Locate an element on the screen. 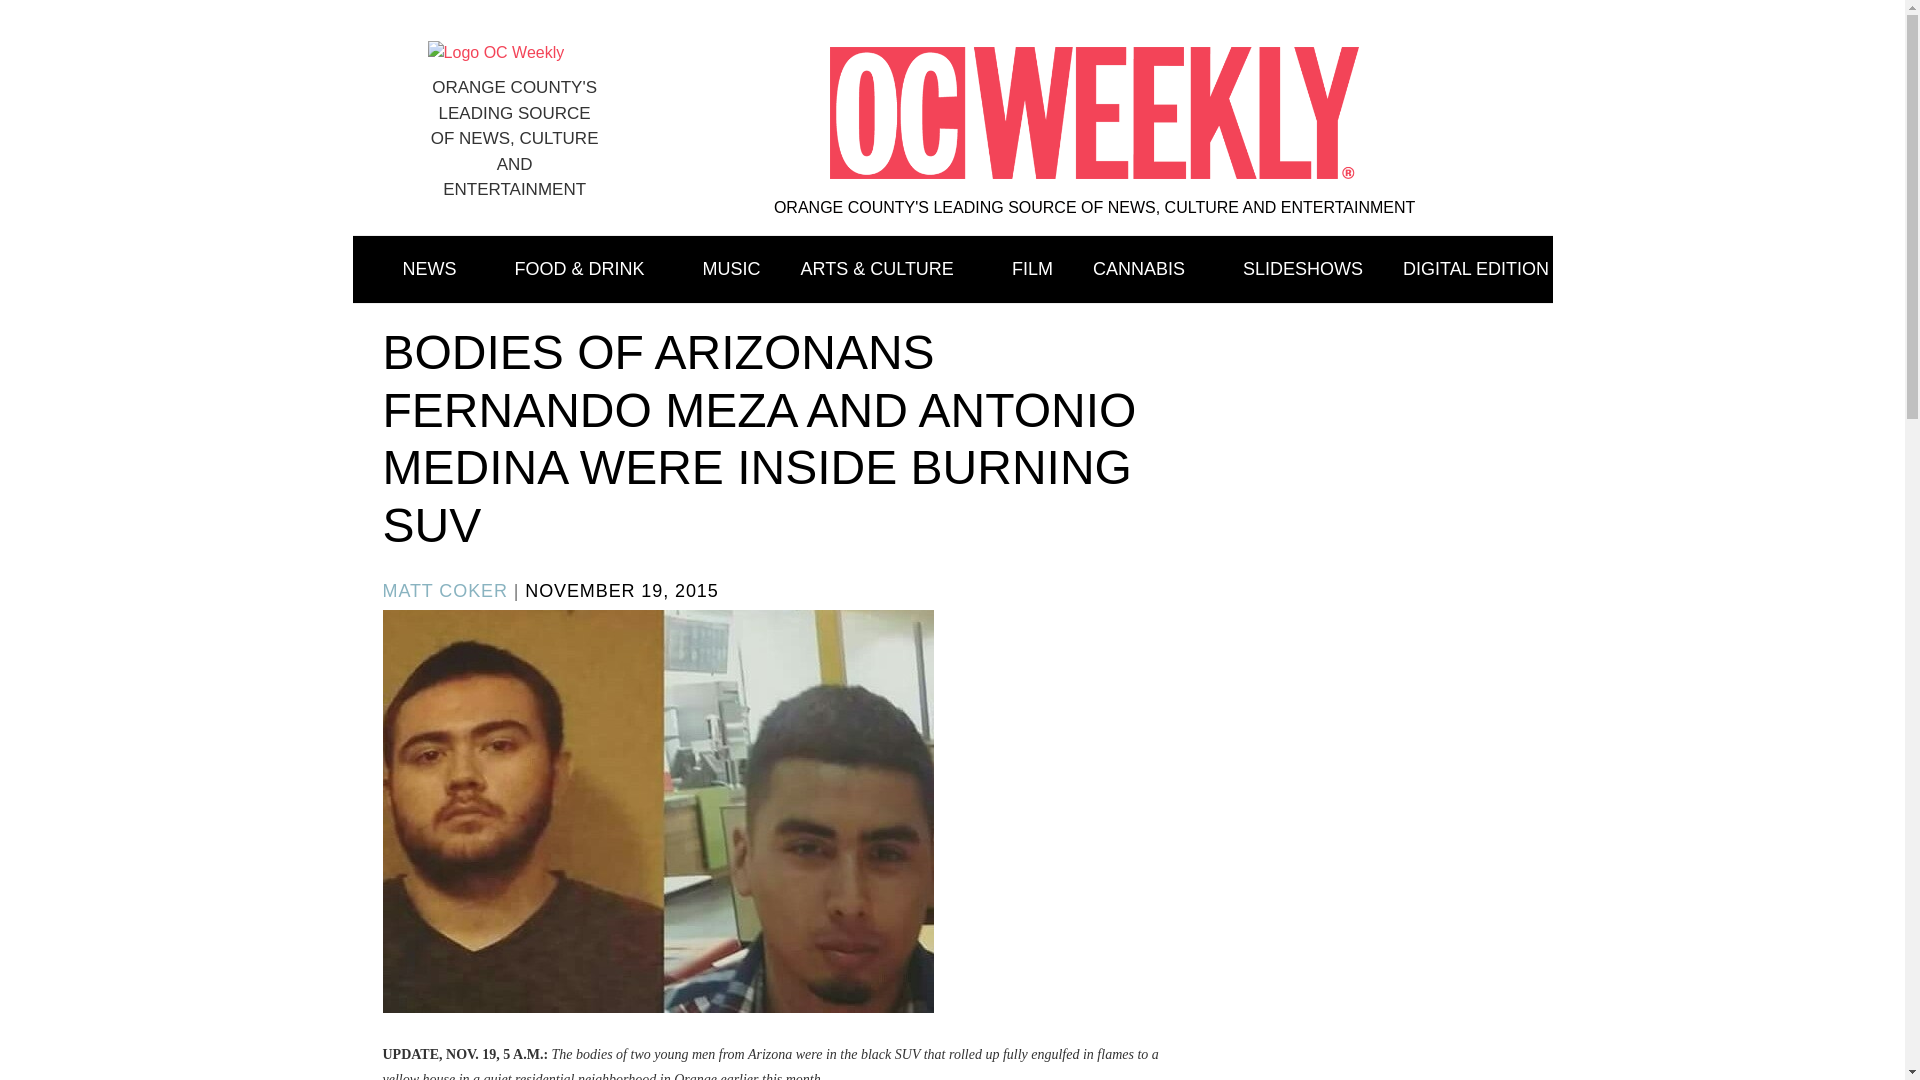  SLIDESHOWS is located at coordinates (1302, 270).